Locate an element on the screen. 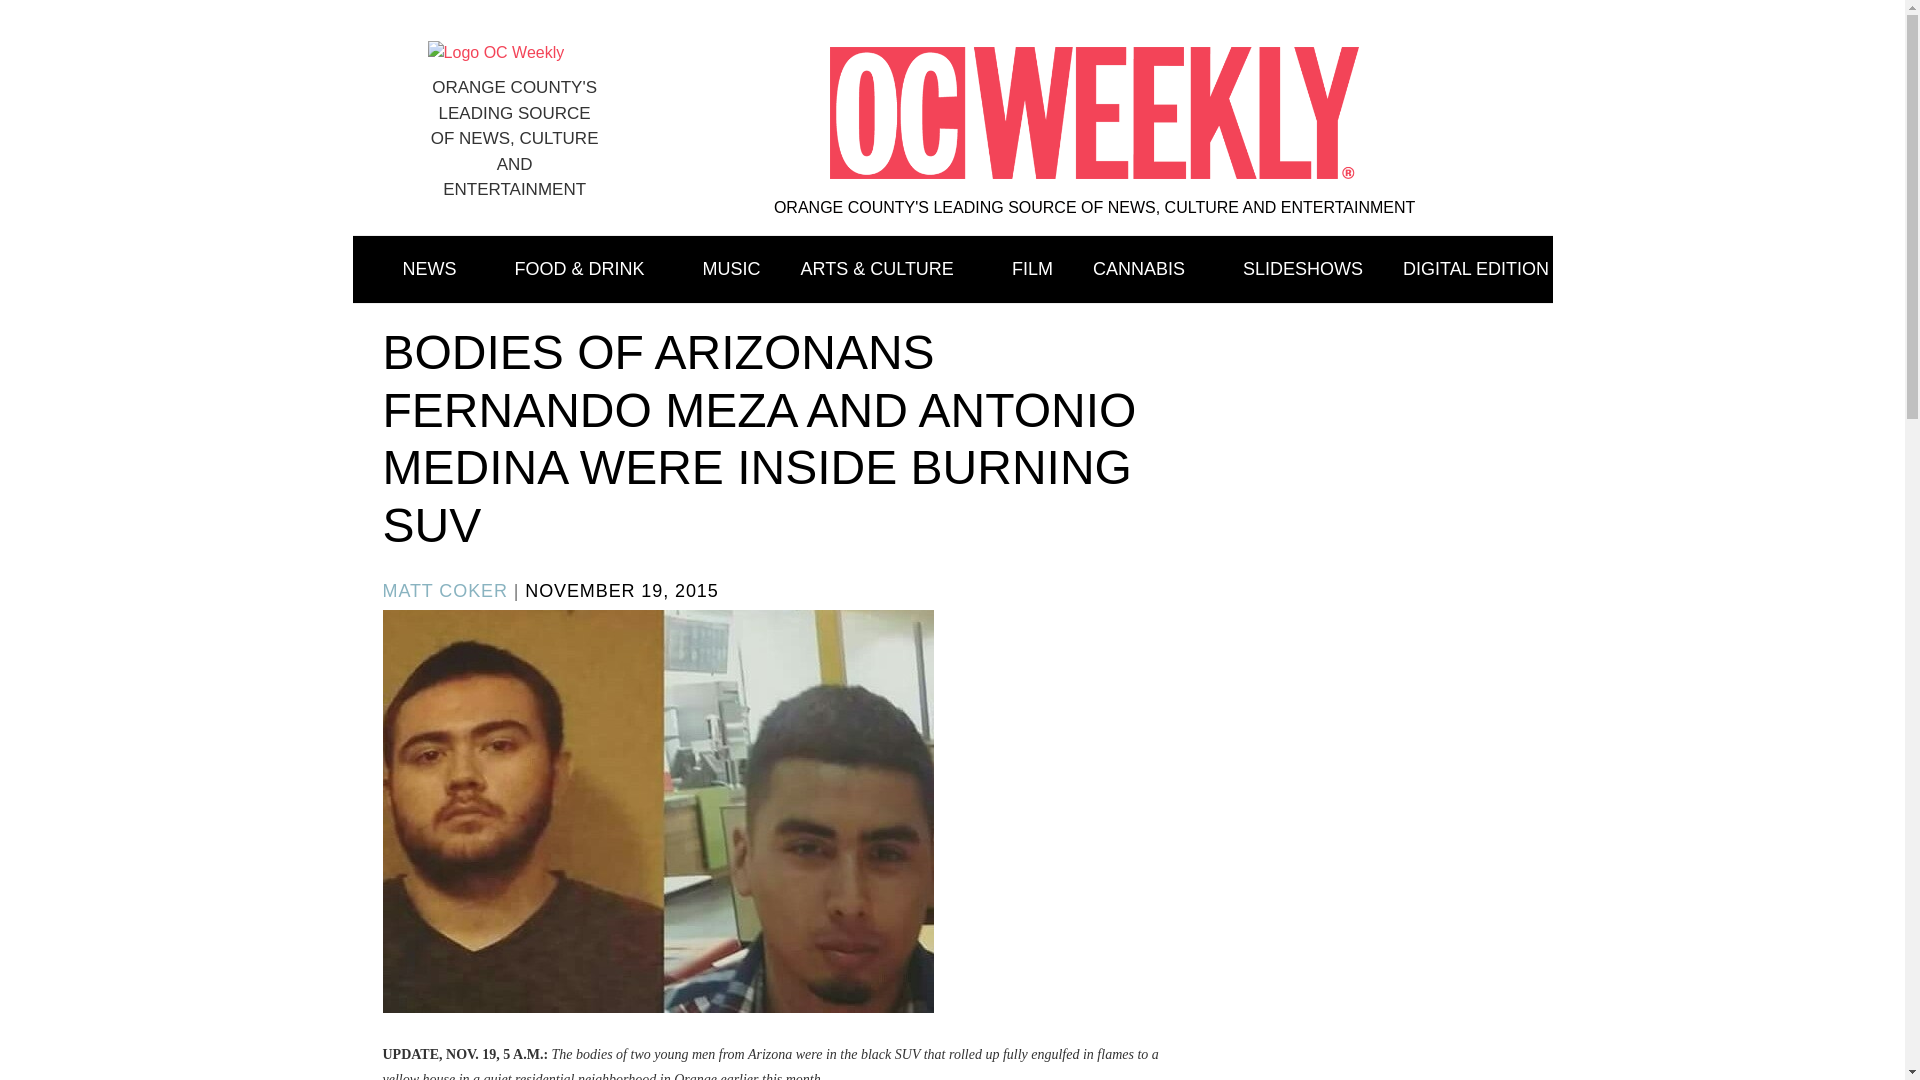  SLIDESHOWS is located at coordinates (1302, 270).